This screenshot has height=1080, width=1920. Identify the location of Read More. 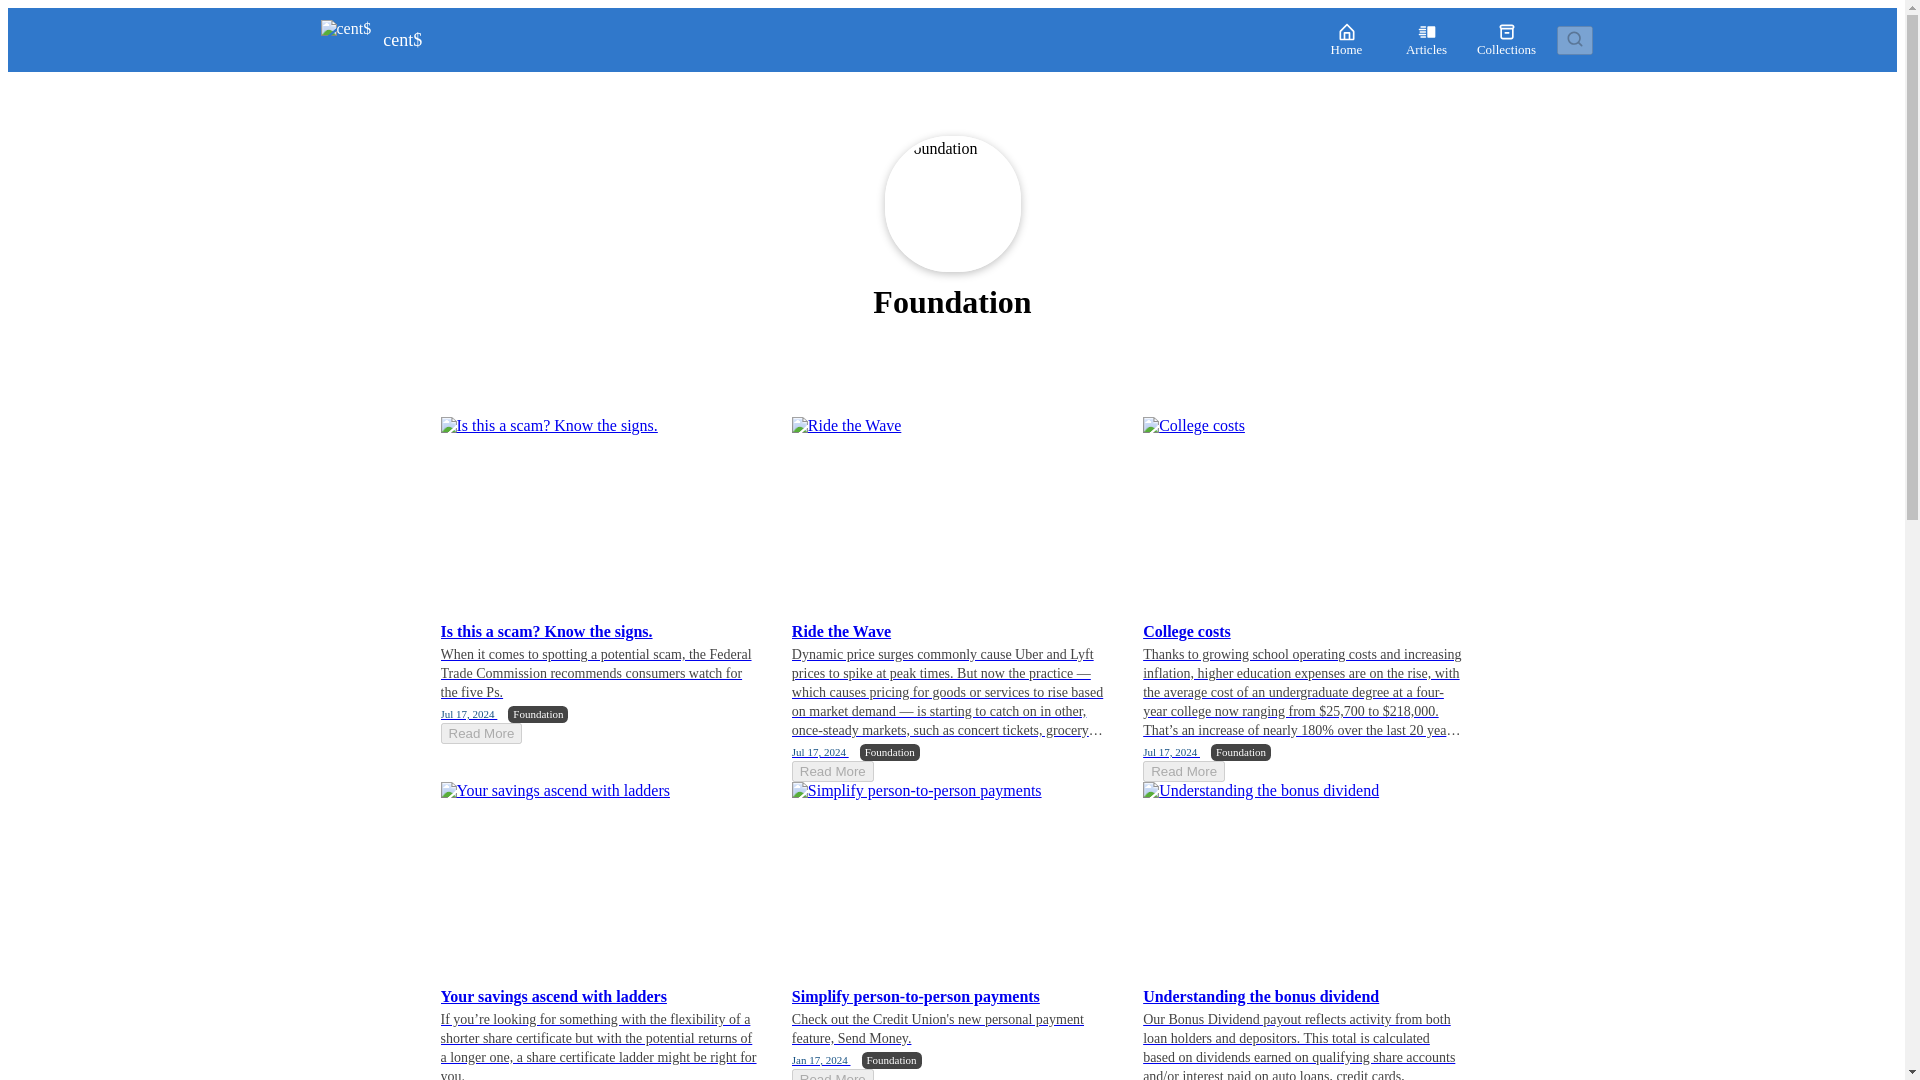
(1183, 771).